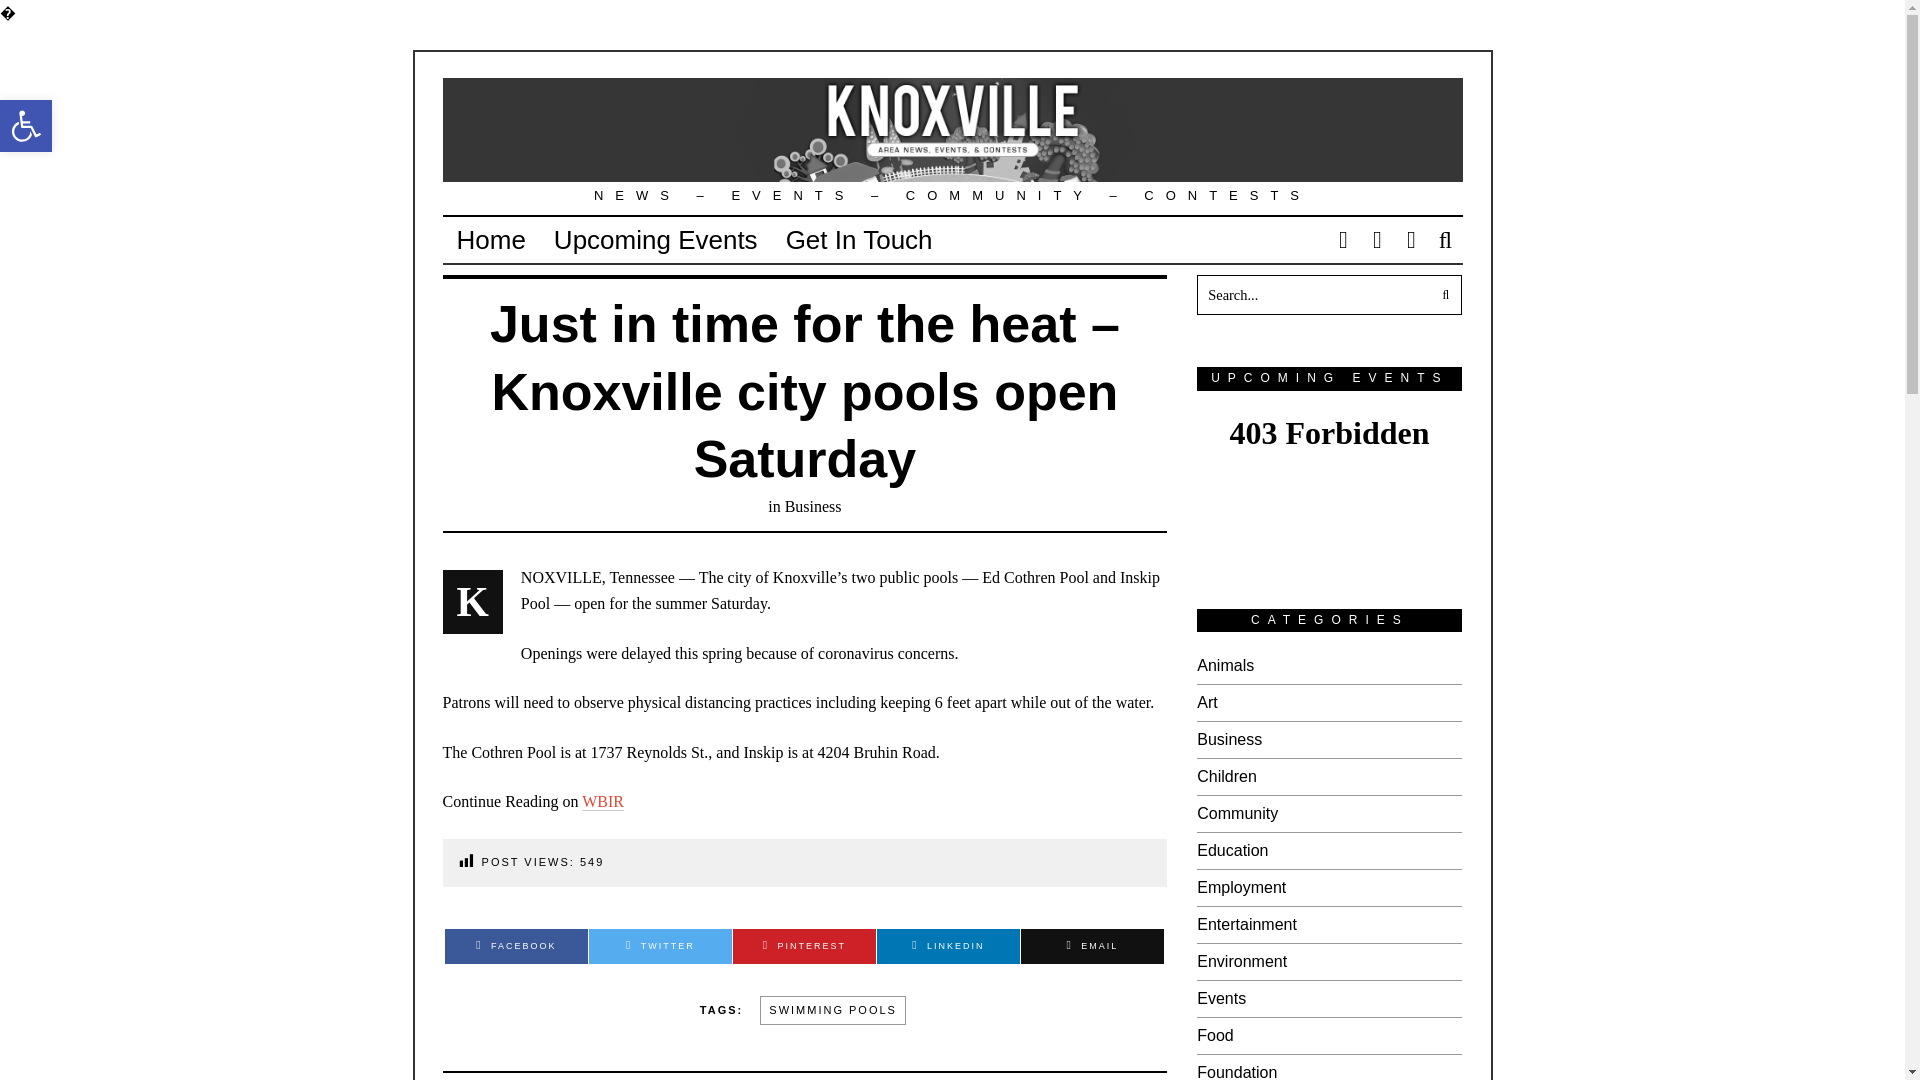  Describe the element at coordinates (948, 946) in the screenshot. I see `Linkedin` at that location.